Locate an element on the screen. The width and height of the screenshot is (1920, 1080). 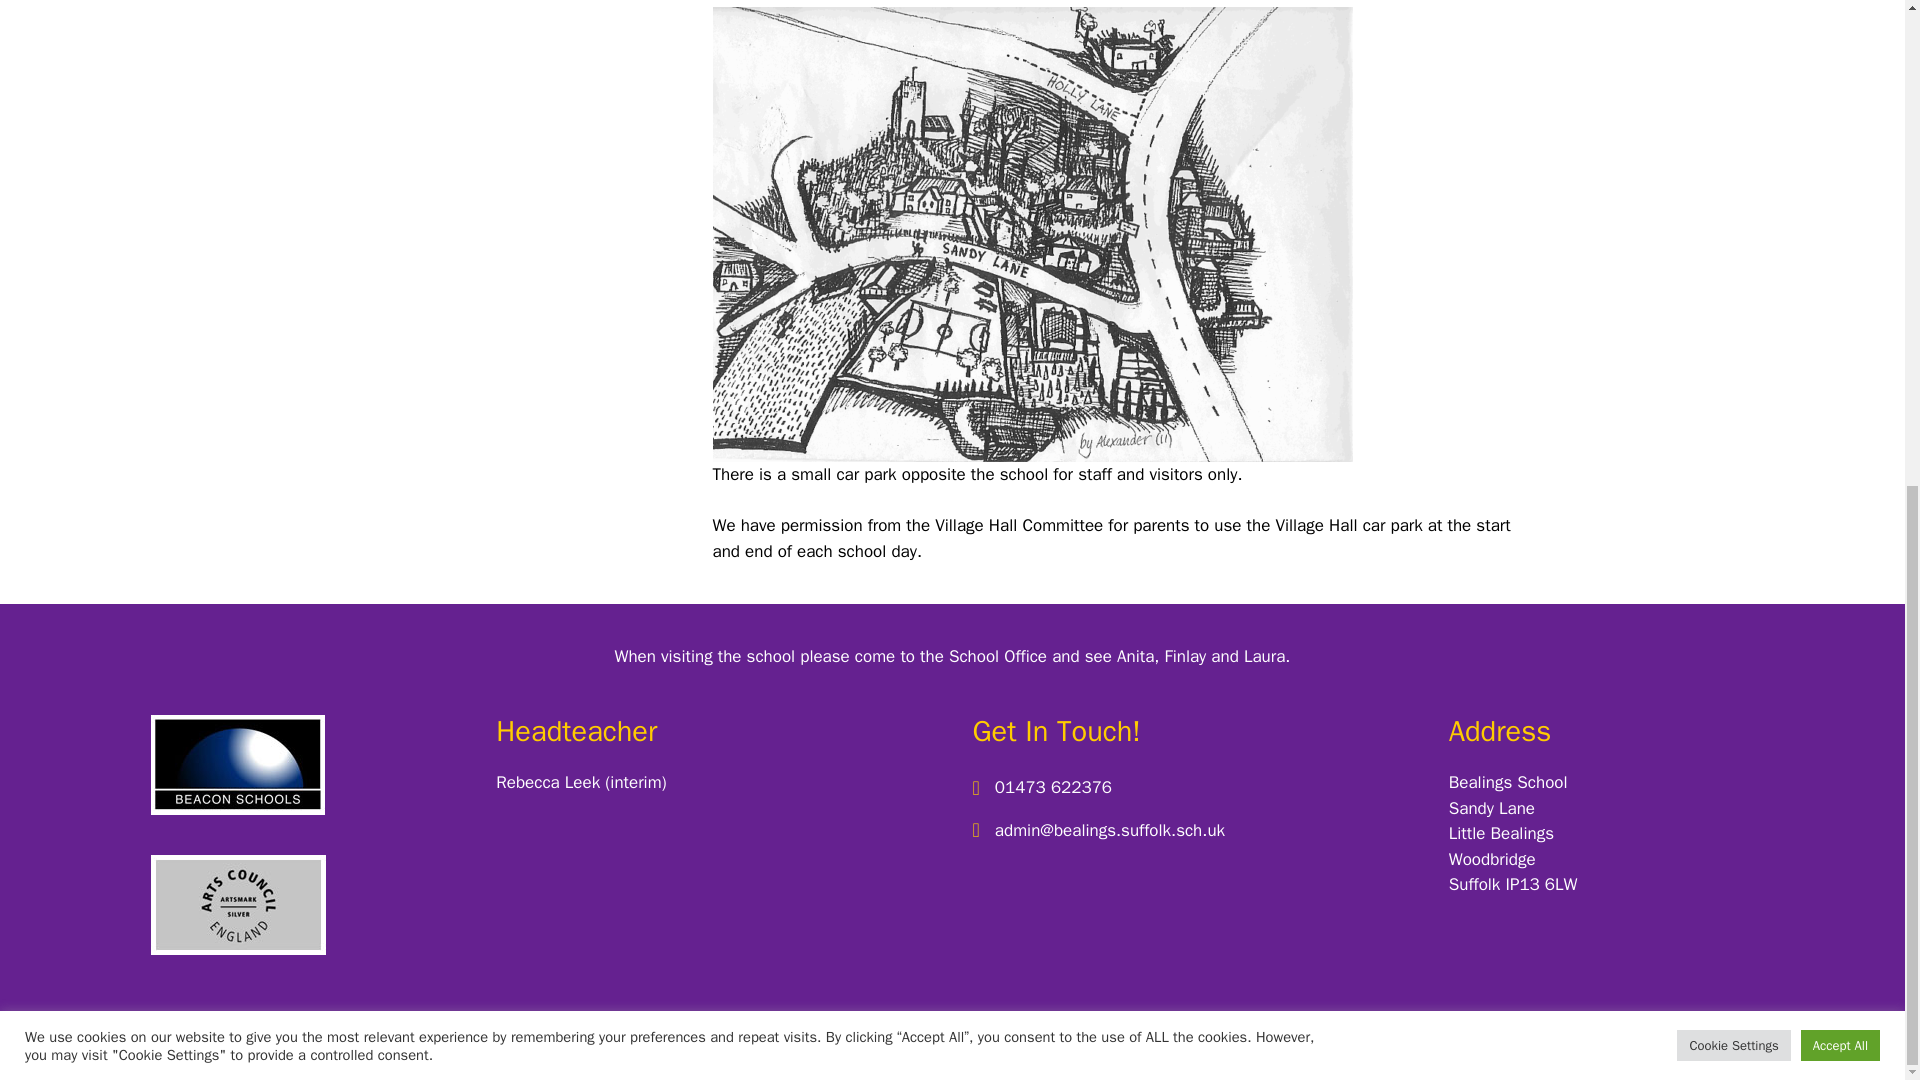
beacon-schools is located at coordinates (238, 764).